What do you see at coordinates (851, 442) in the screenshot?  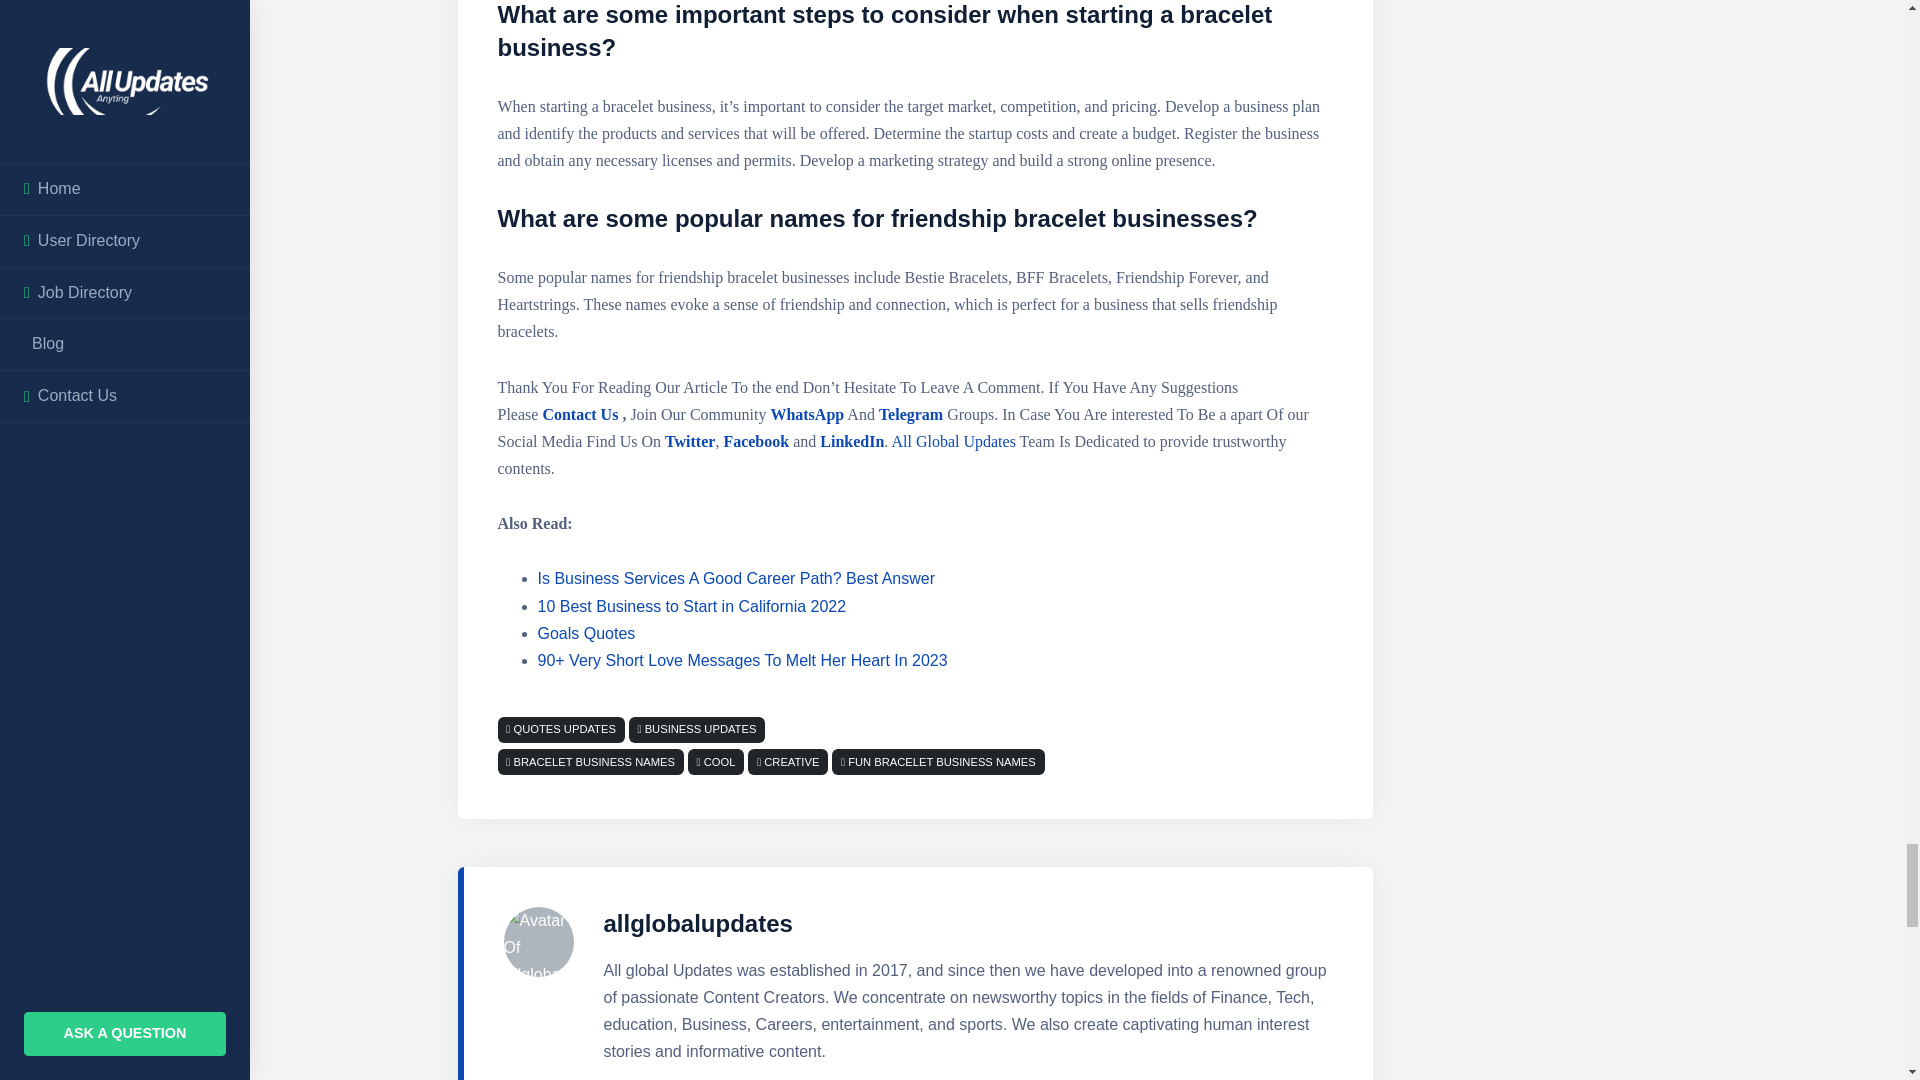 I see `LinkedIn` at bounding box center [851, 442].